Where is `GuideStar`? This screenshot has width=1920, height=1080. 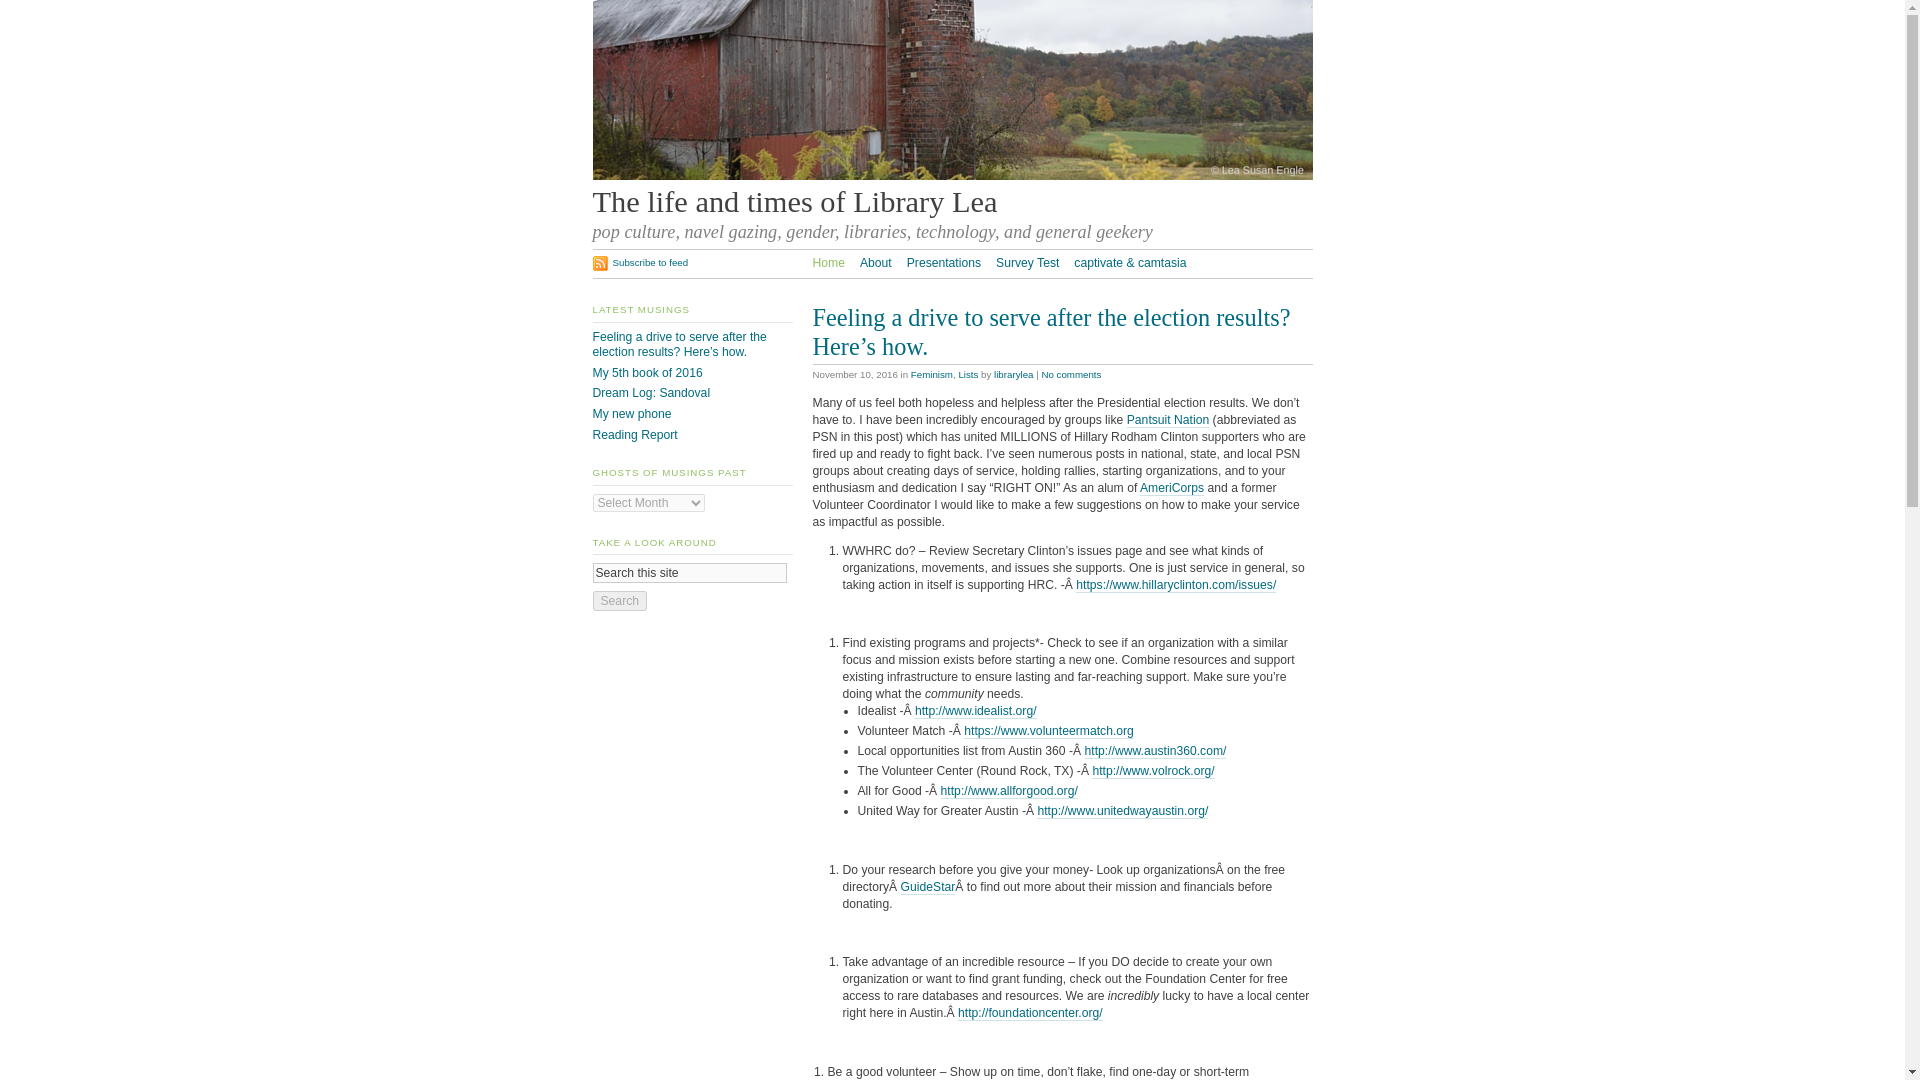
GuideStar is located at coordinates (928, 888).